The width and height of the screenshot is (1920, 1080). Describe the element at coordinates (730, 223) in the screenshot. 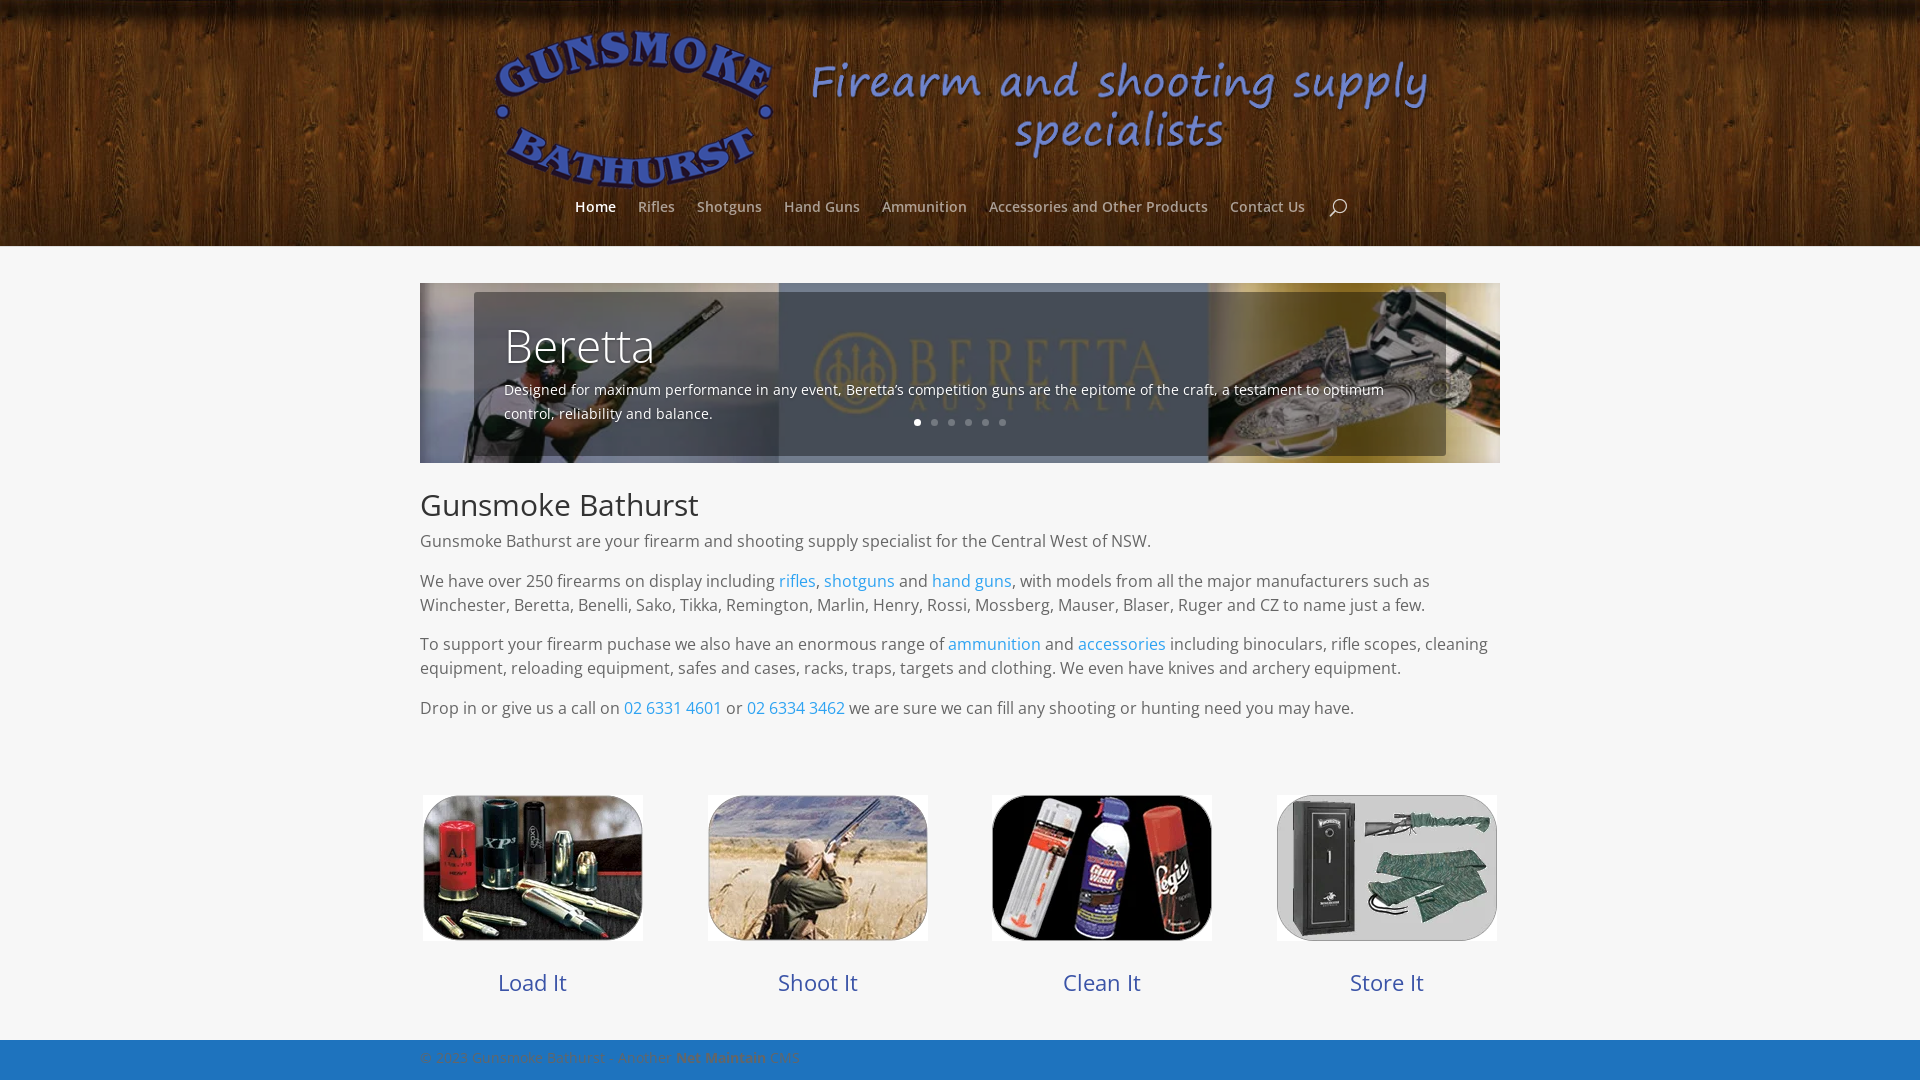

I see `Shotguns` at that location.